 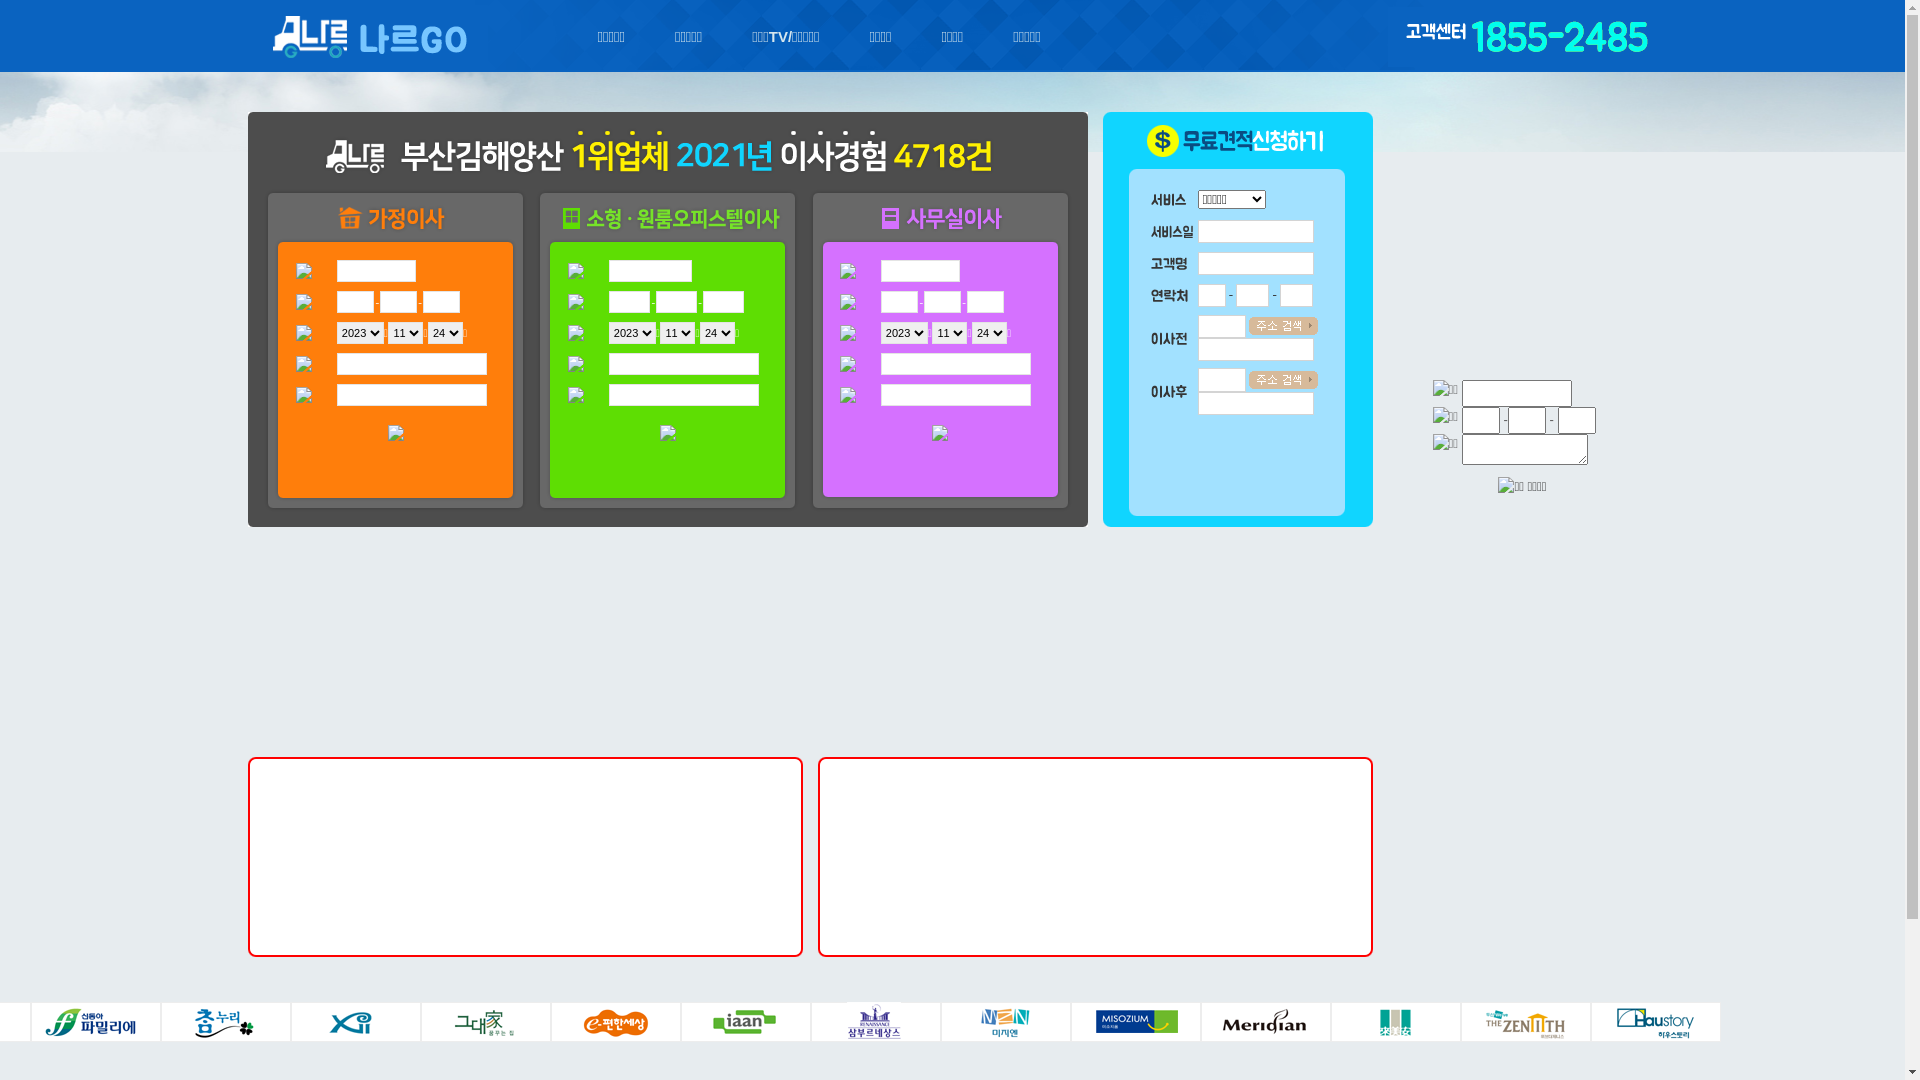 What do you see at coordinates (1577, 420) in the screenshot?
I see `input` at bounding box center [1577, 420].